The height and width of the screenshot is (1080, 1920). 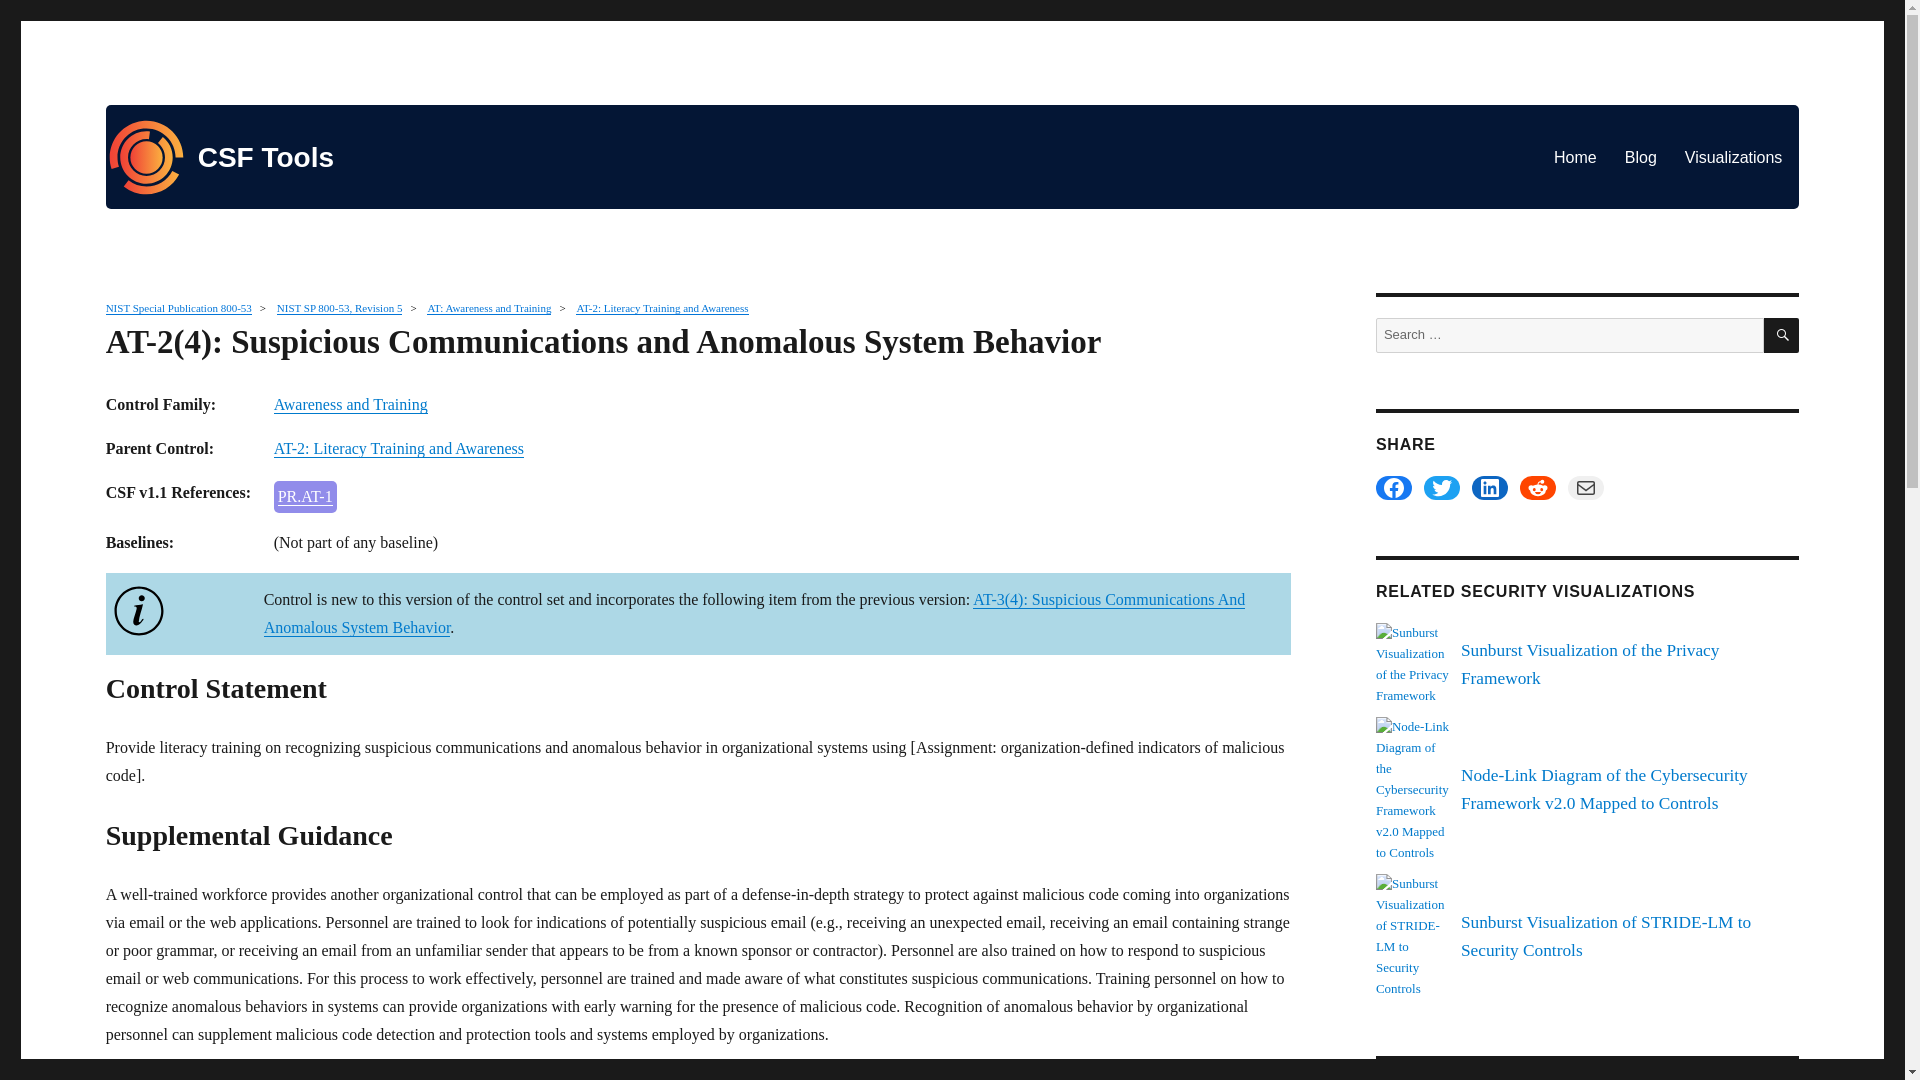 I want to click on Twitter, so click(x=1442, y=488).